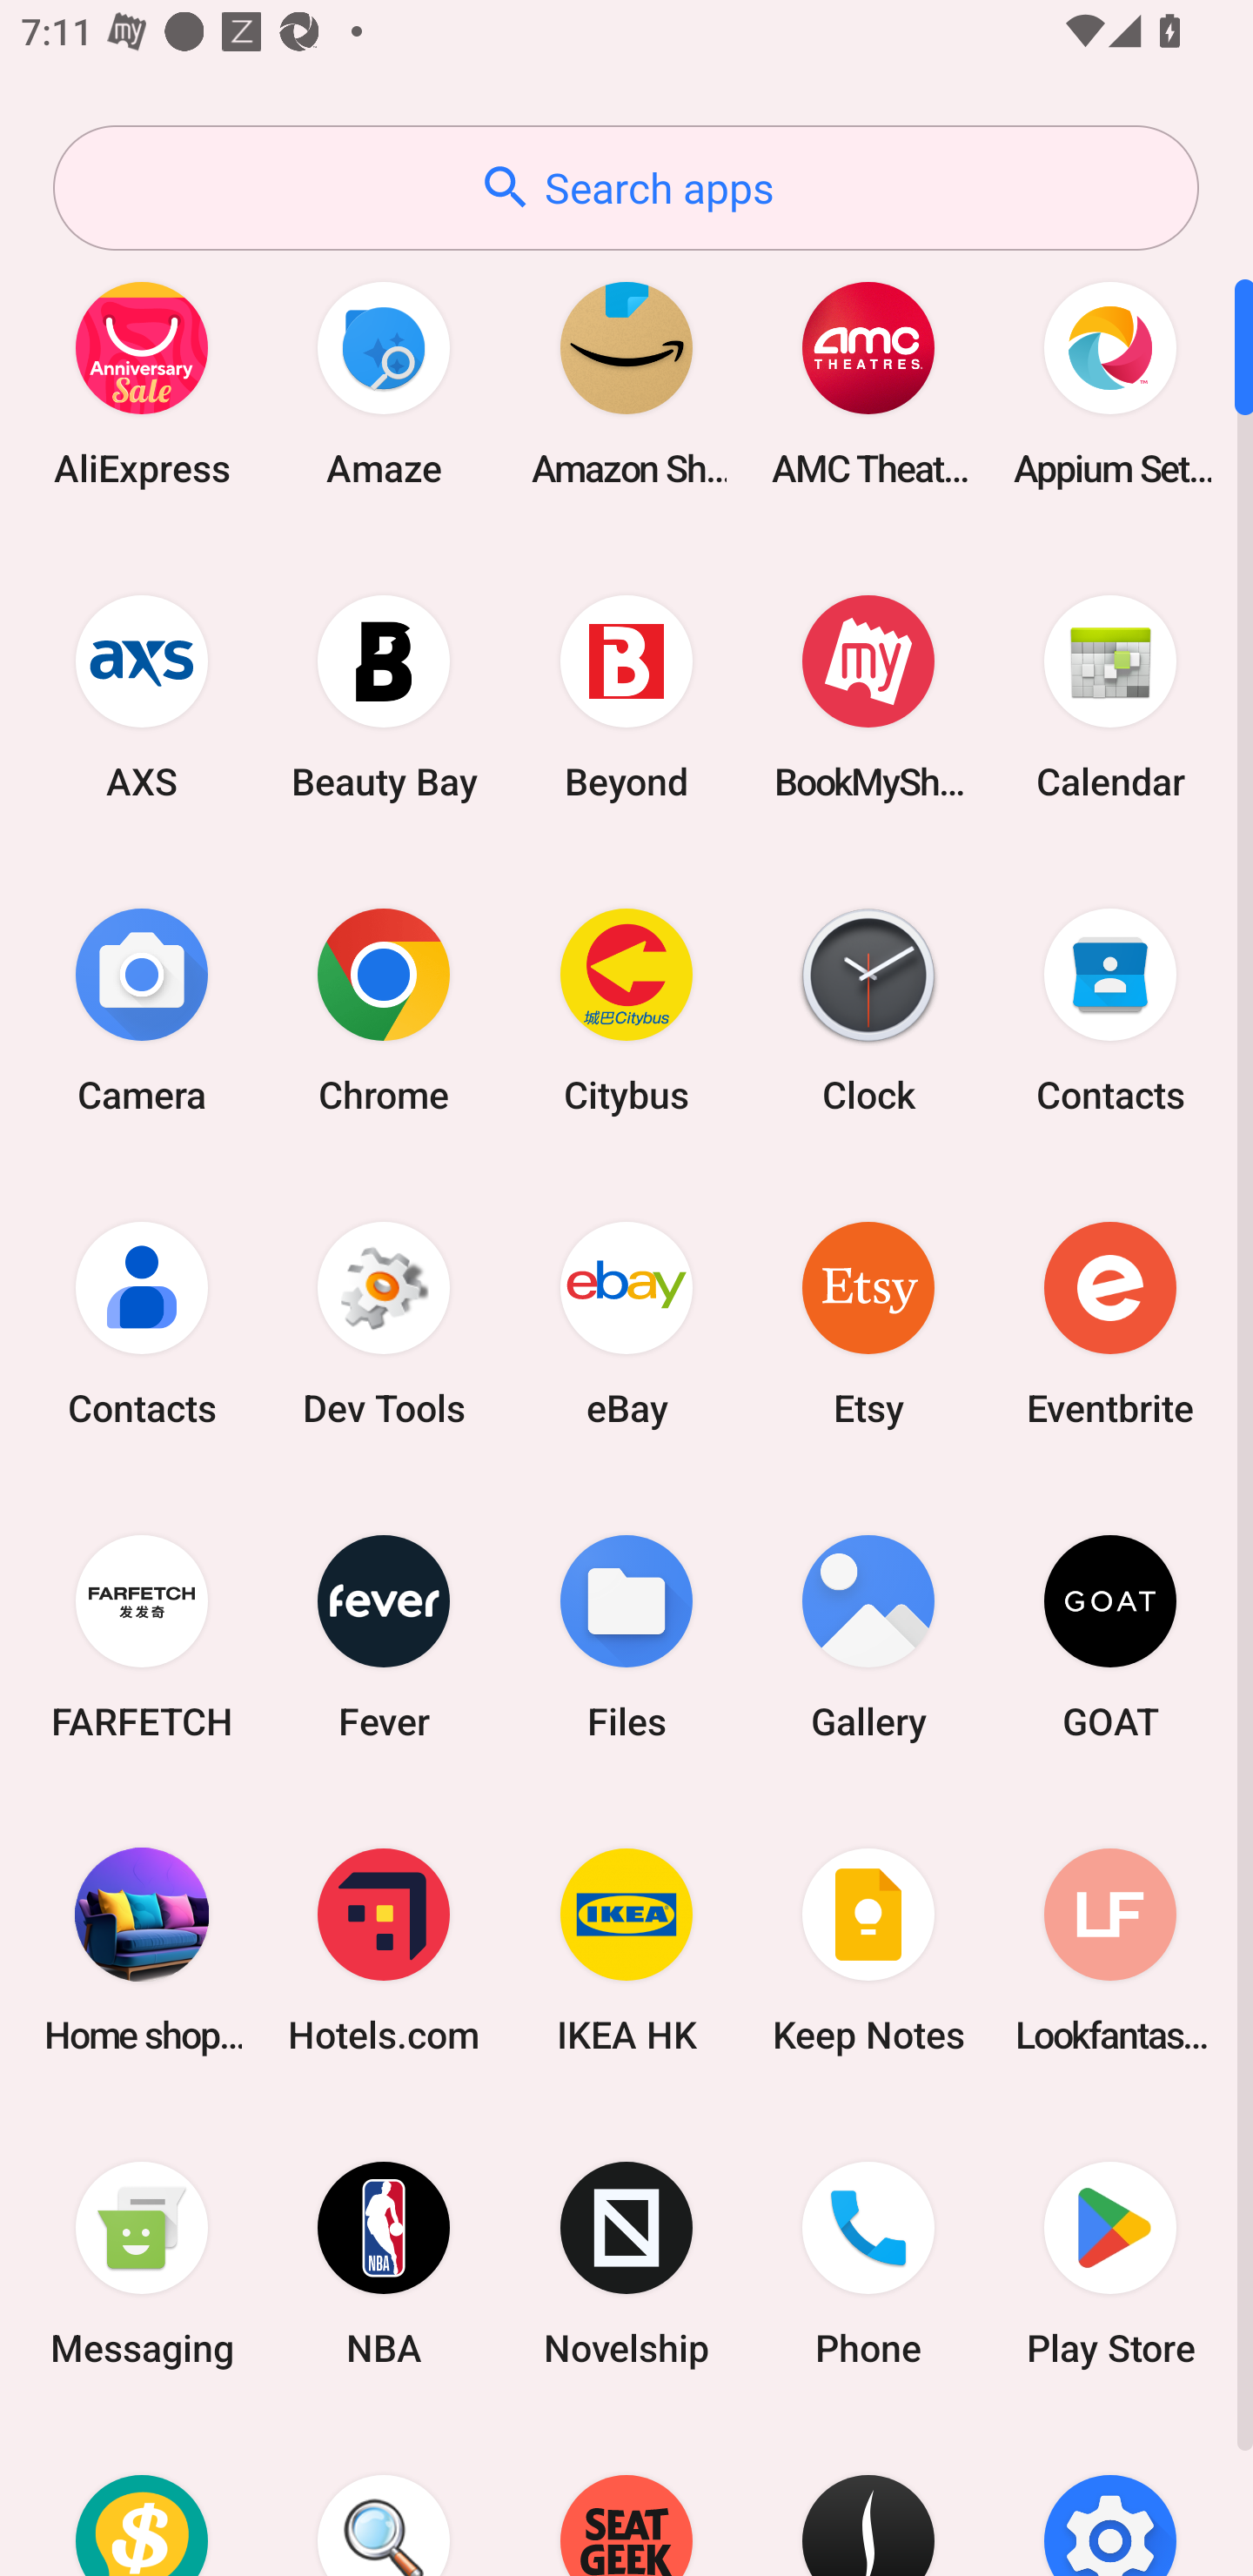 The height and width of the screenshot is (2576, 1253). I want to click on Hotels.com, so click(384, 1949).